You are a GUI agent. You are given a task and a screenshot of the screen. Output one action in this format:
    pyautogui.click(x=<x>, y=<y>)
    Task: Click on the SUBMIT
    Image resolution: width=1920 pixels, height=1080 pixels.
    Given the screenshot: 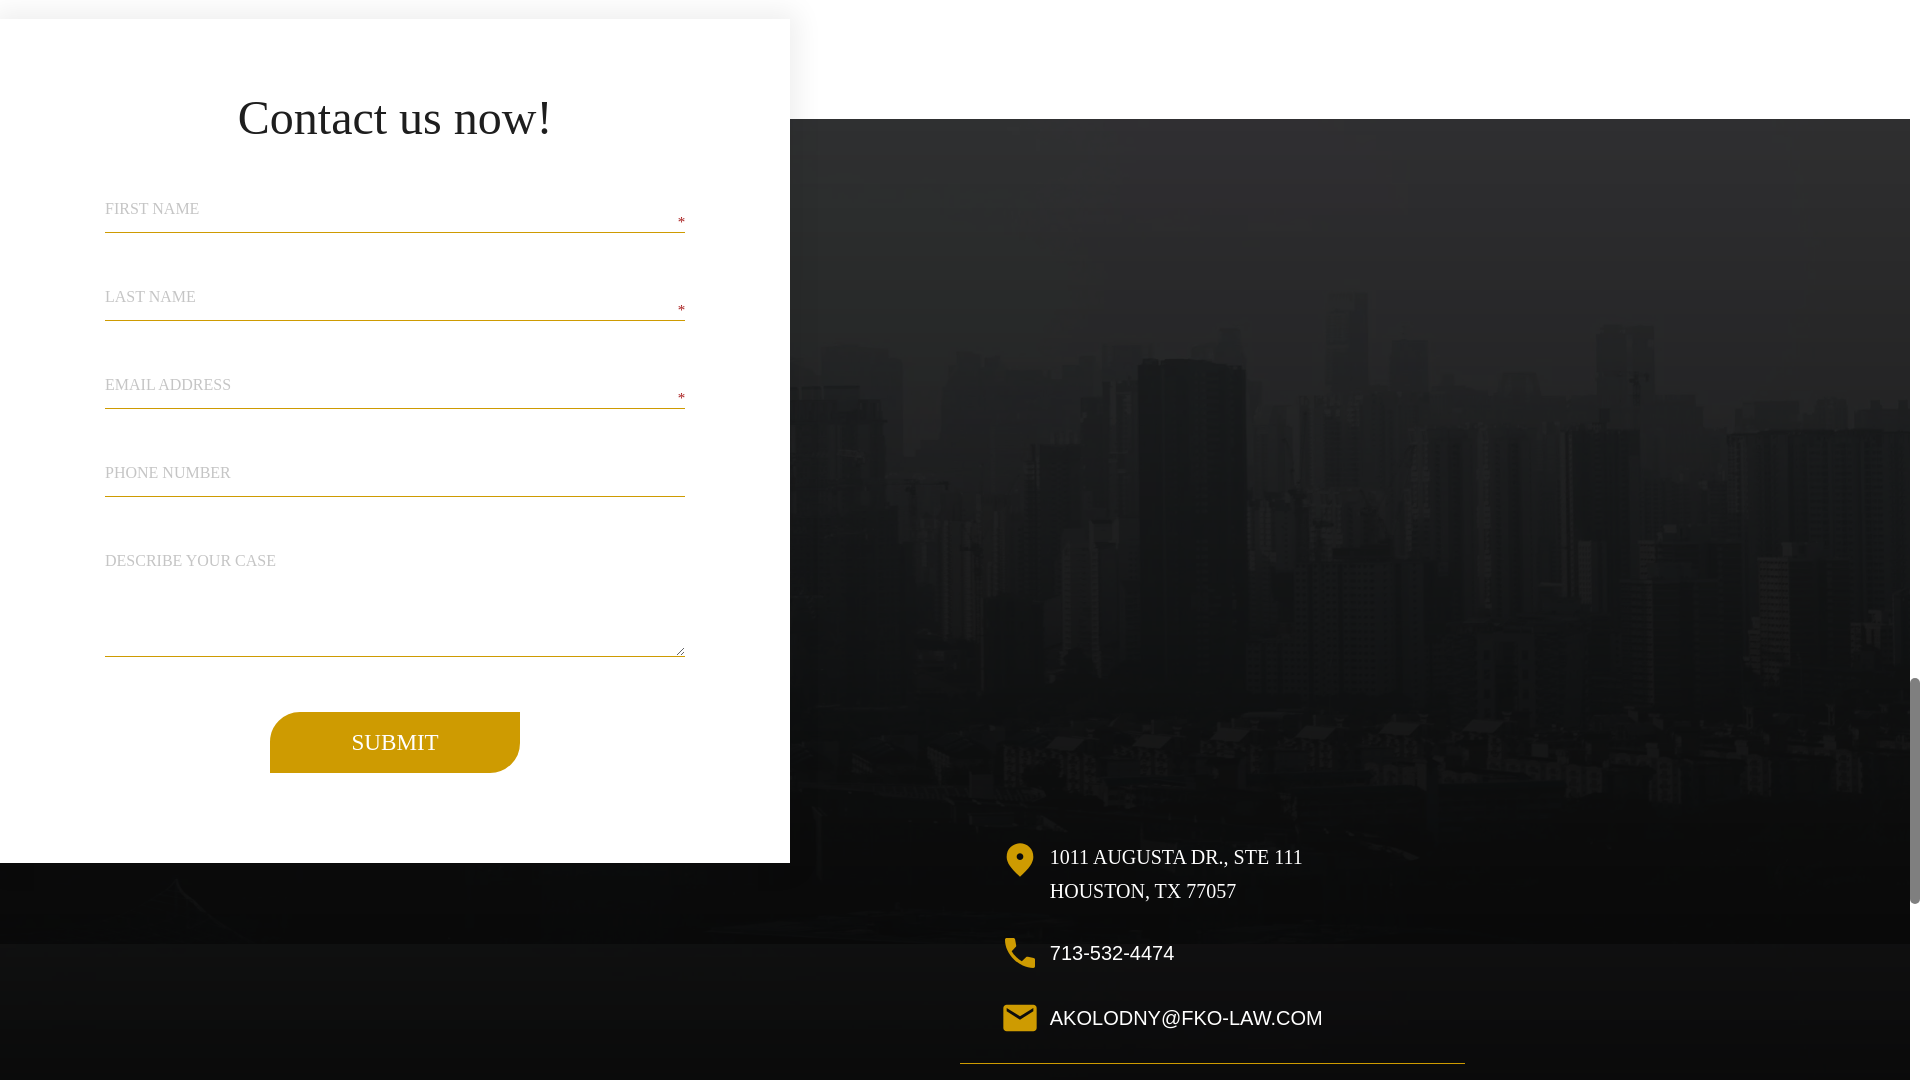 What is the action you would take?
    pyautogui.click(x=395, y=742)
    